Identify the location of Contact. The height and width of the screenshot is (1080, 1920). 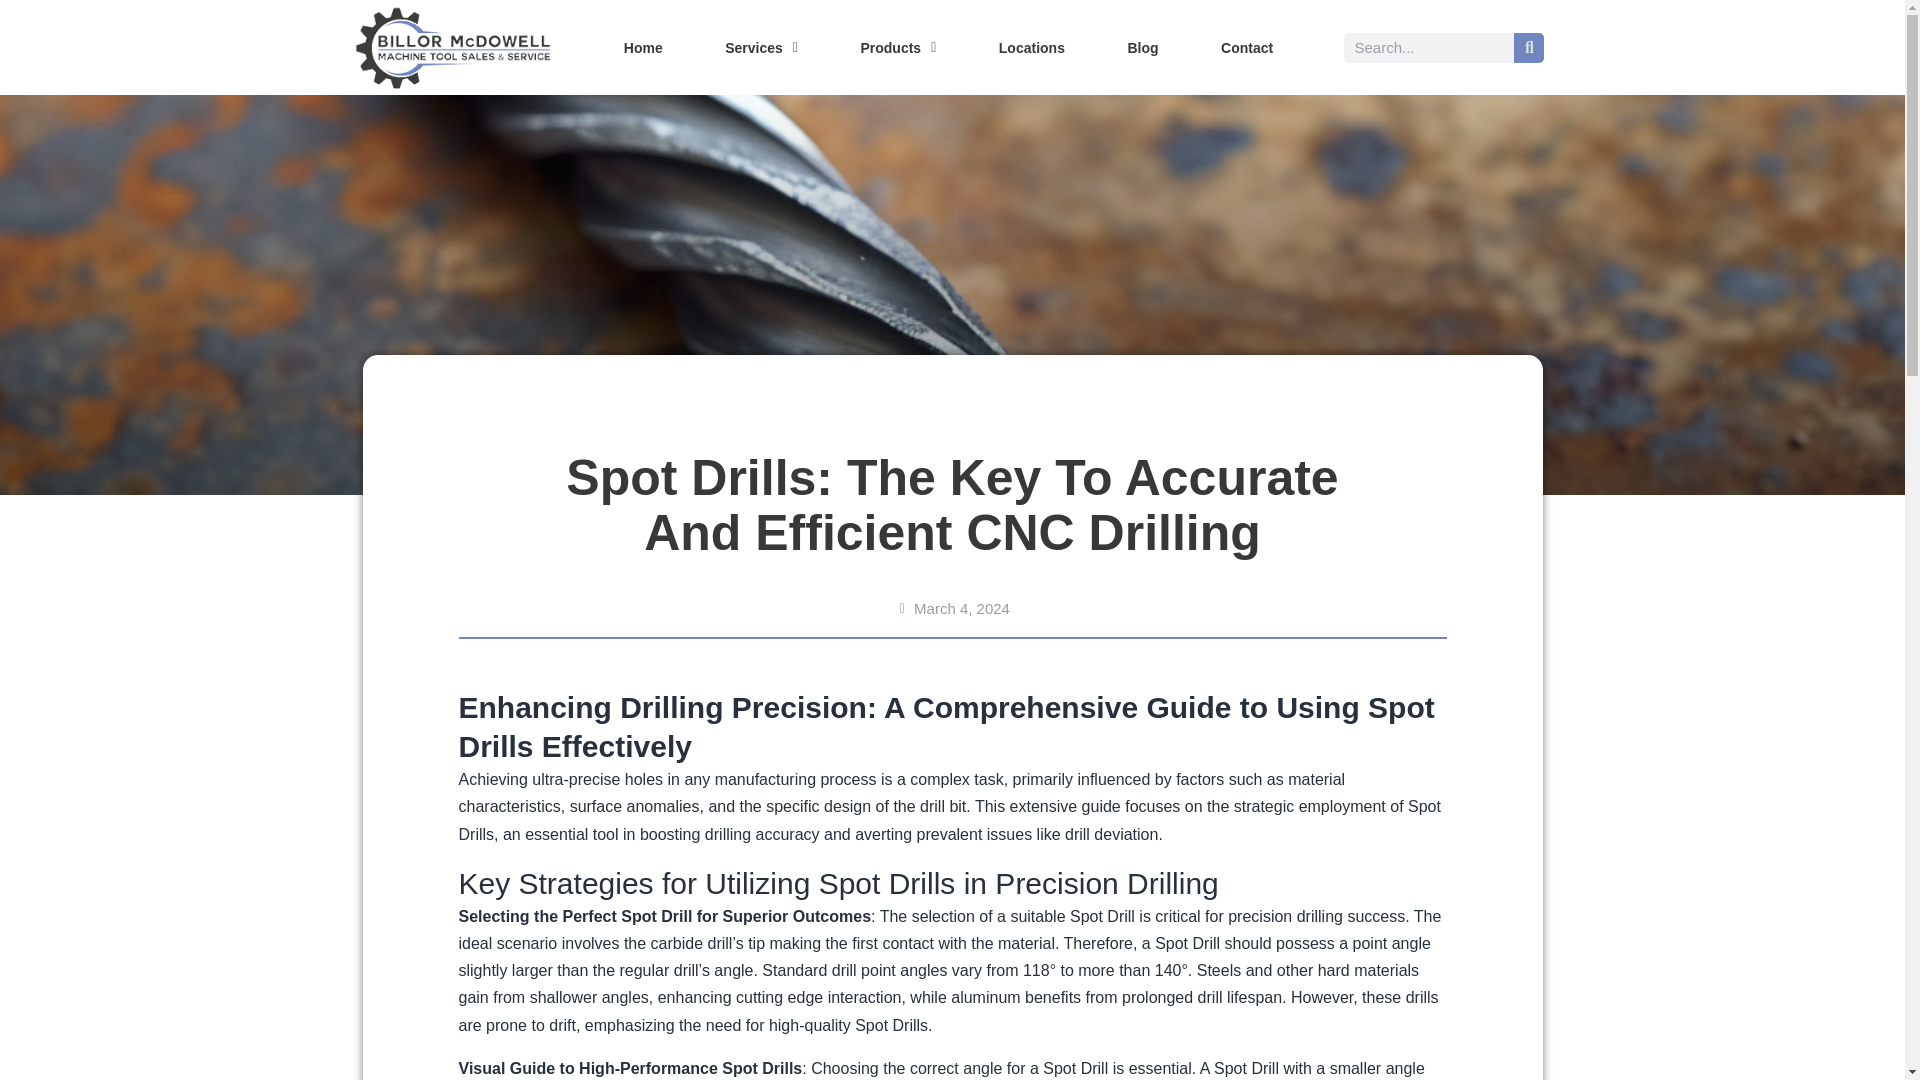
(1248, 48).